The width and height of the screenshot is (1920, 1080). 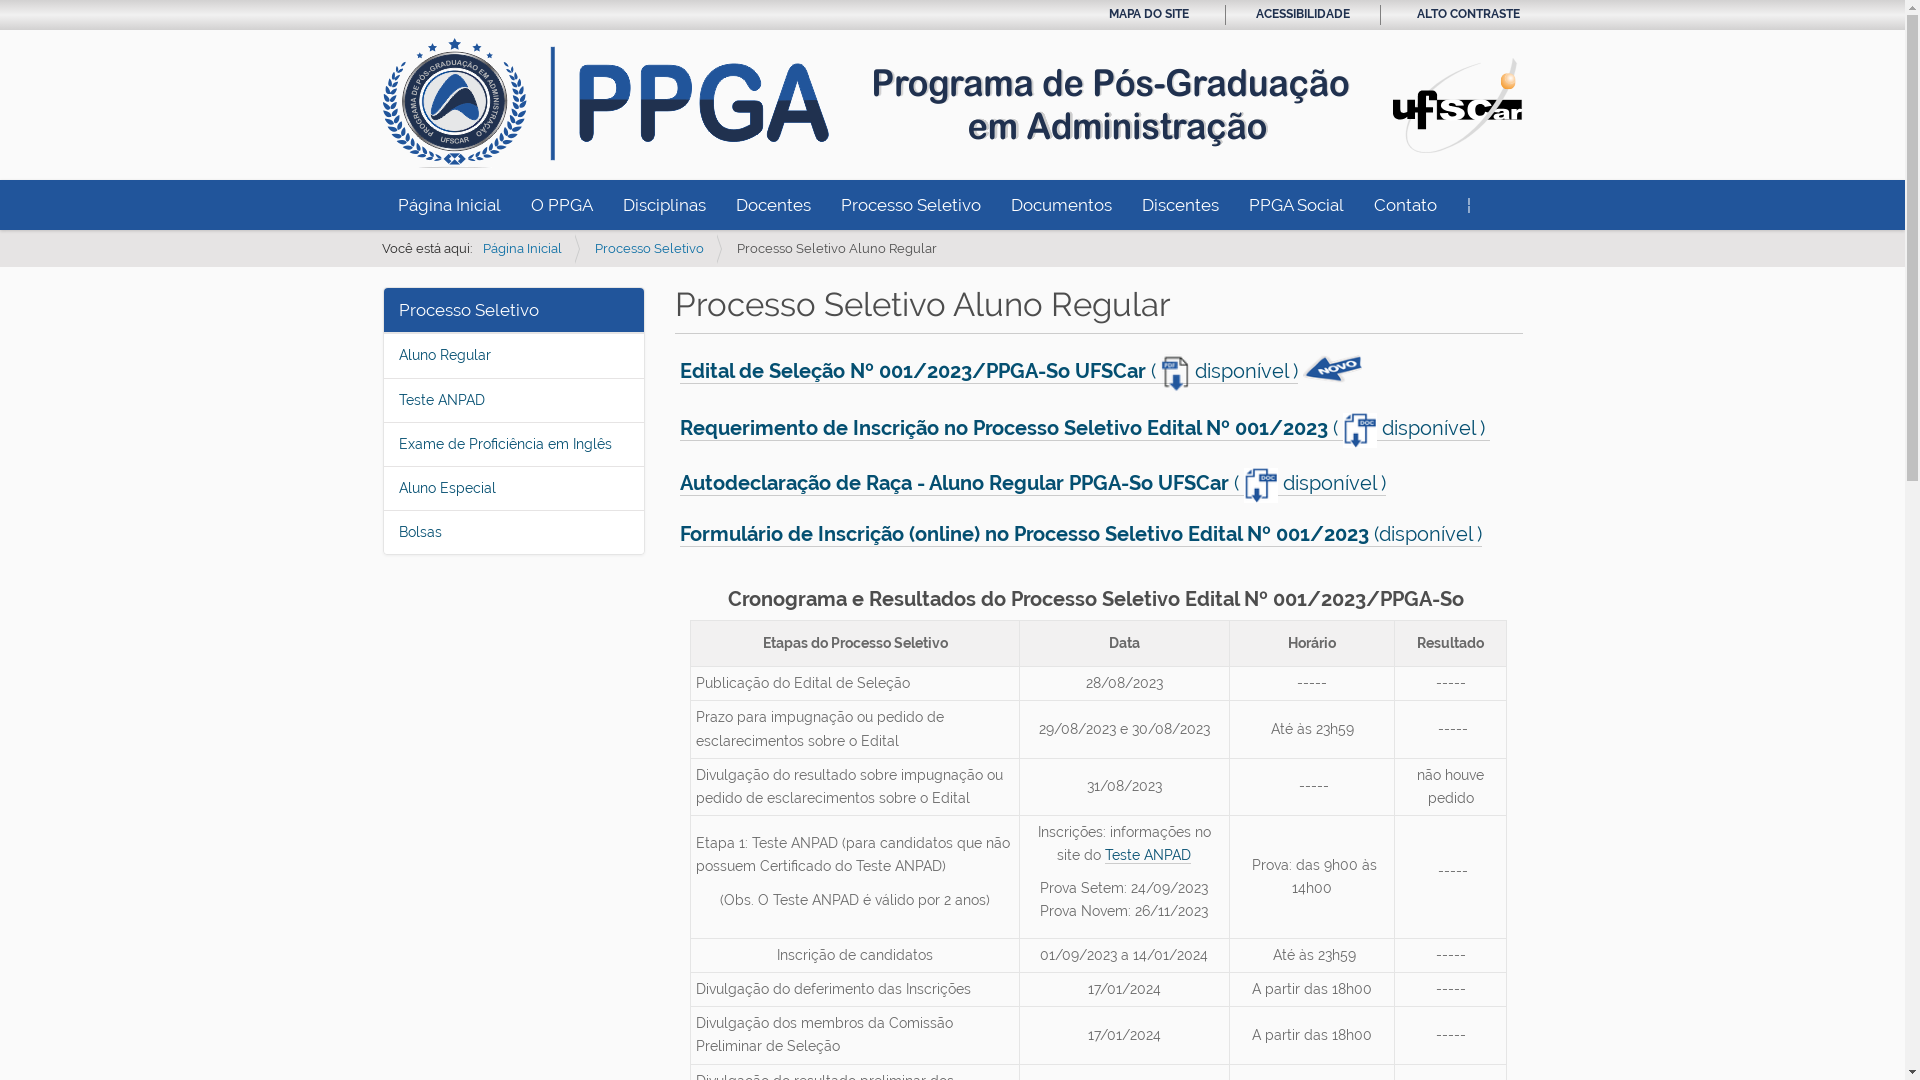 What do you see at coordinates (1360, 430) in the screenshot?
I see `DOC 1.png` at bounding box center [1360, 430].